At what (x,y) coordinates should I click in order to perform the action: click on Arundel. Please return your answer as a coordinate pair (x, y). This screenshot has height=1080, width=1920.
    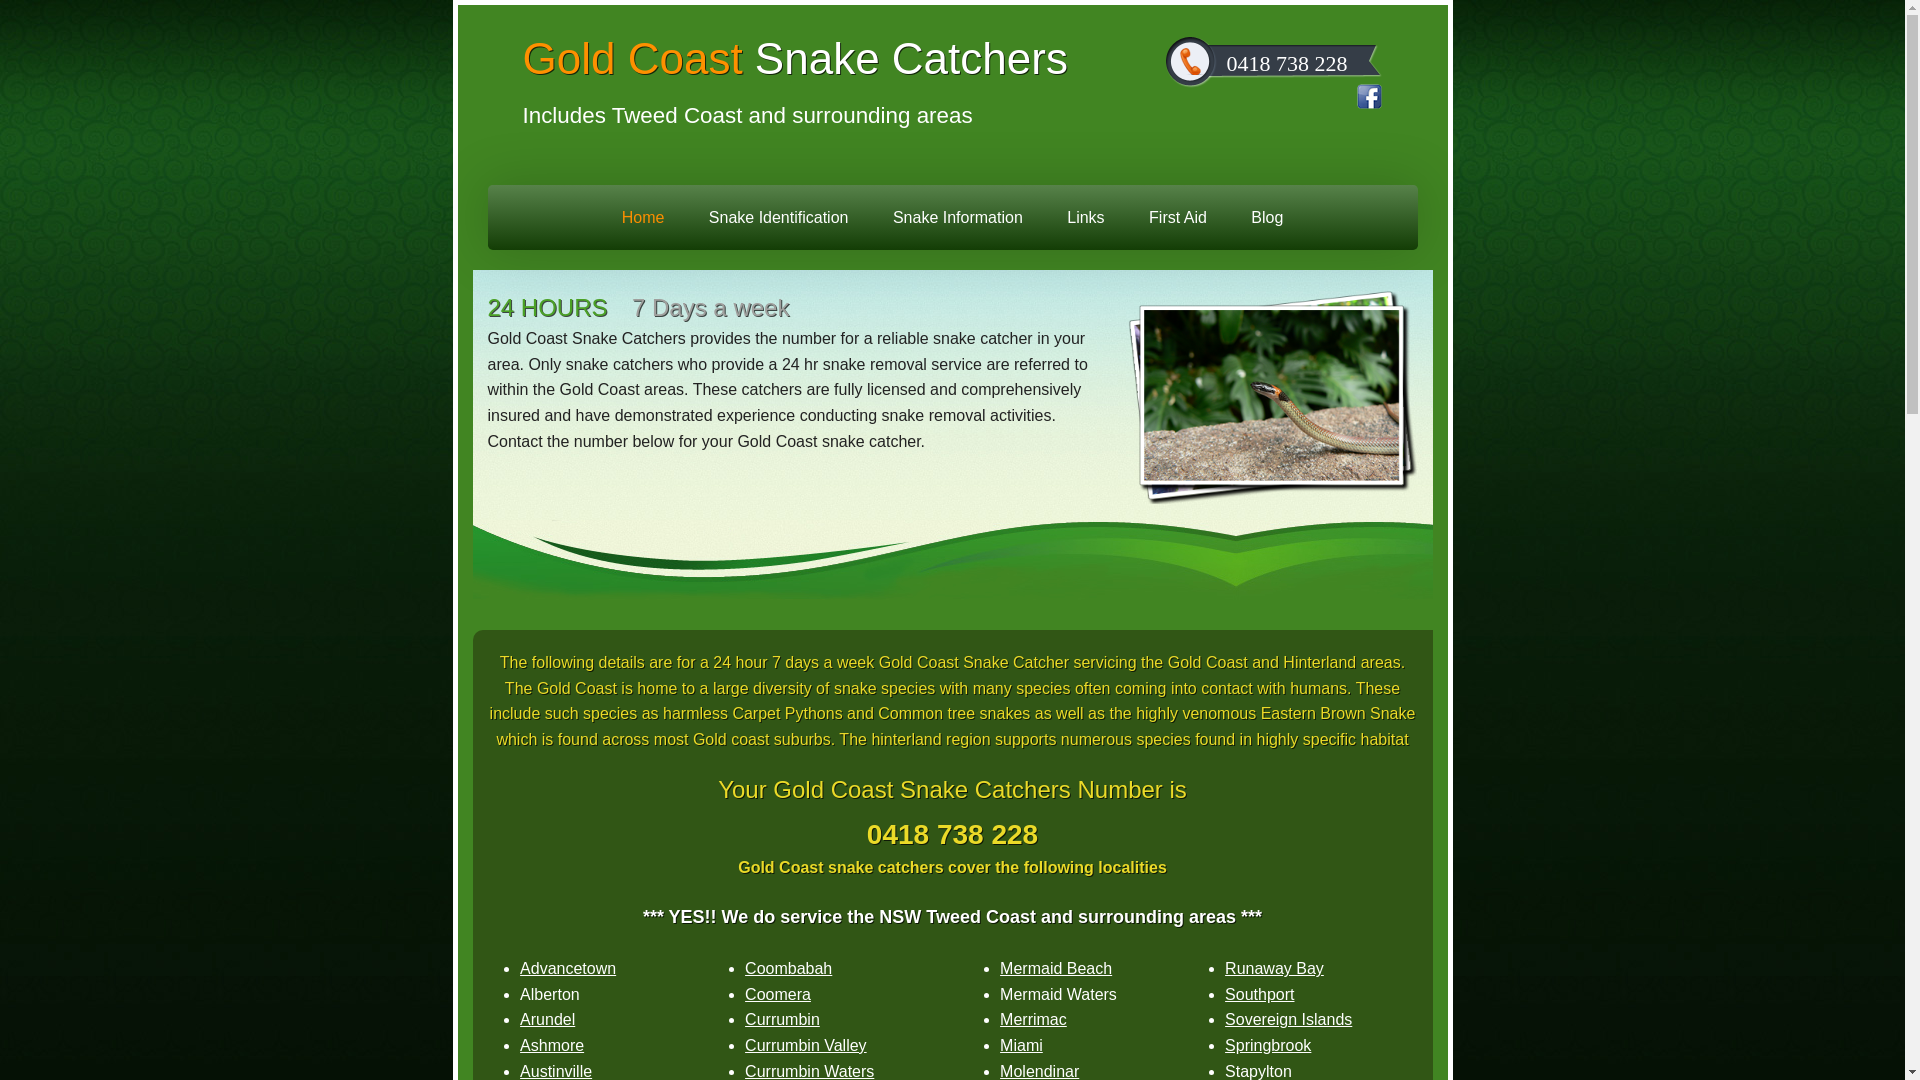
    Looking at the image, I should click on (548, 1020).